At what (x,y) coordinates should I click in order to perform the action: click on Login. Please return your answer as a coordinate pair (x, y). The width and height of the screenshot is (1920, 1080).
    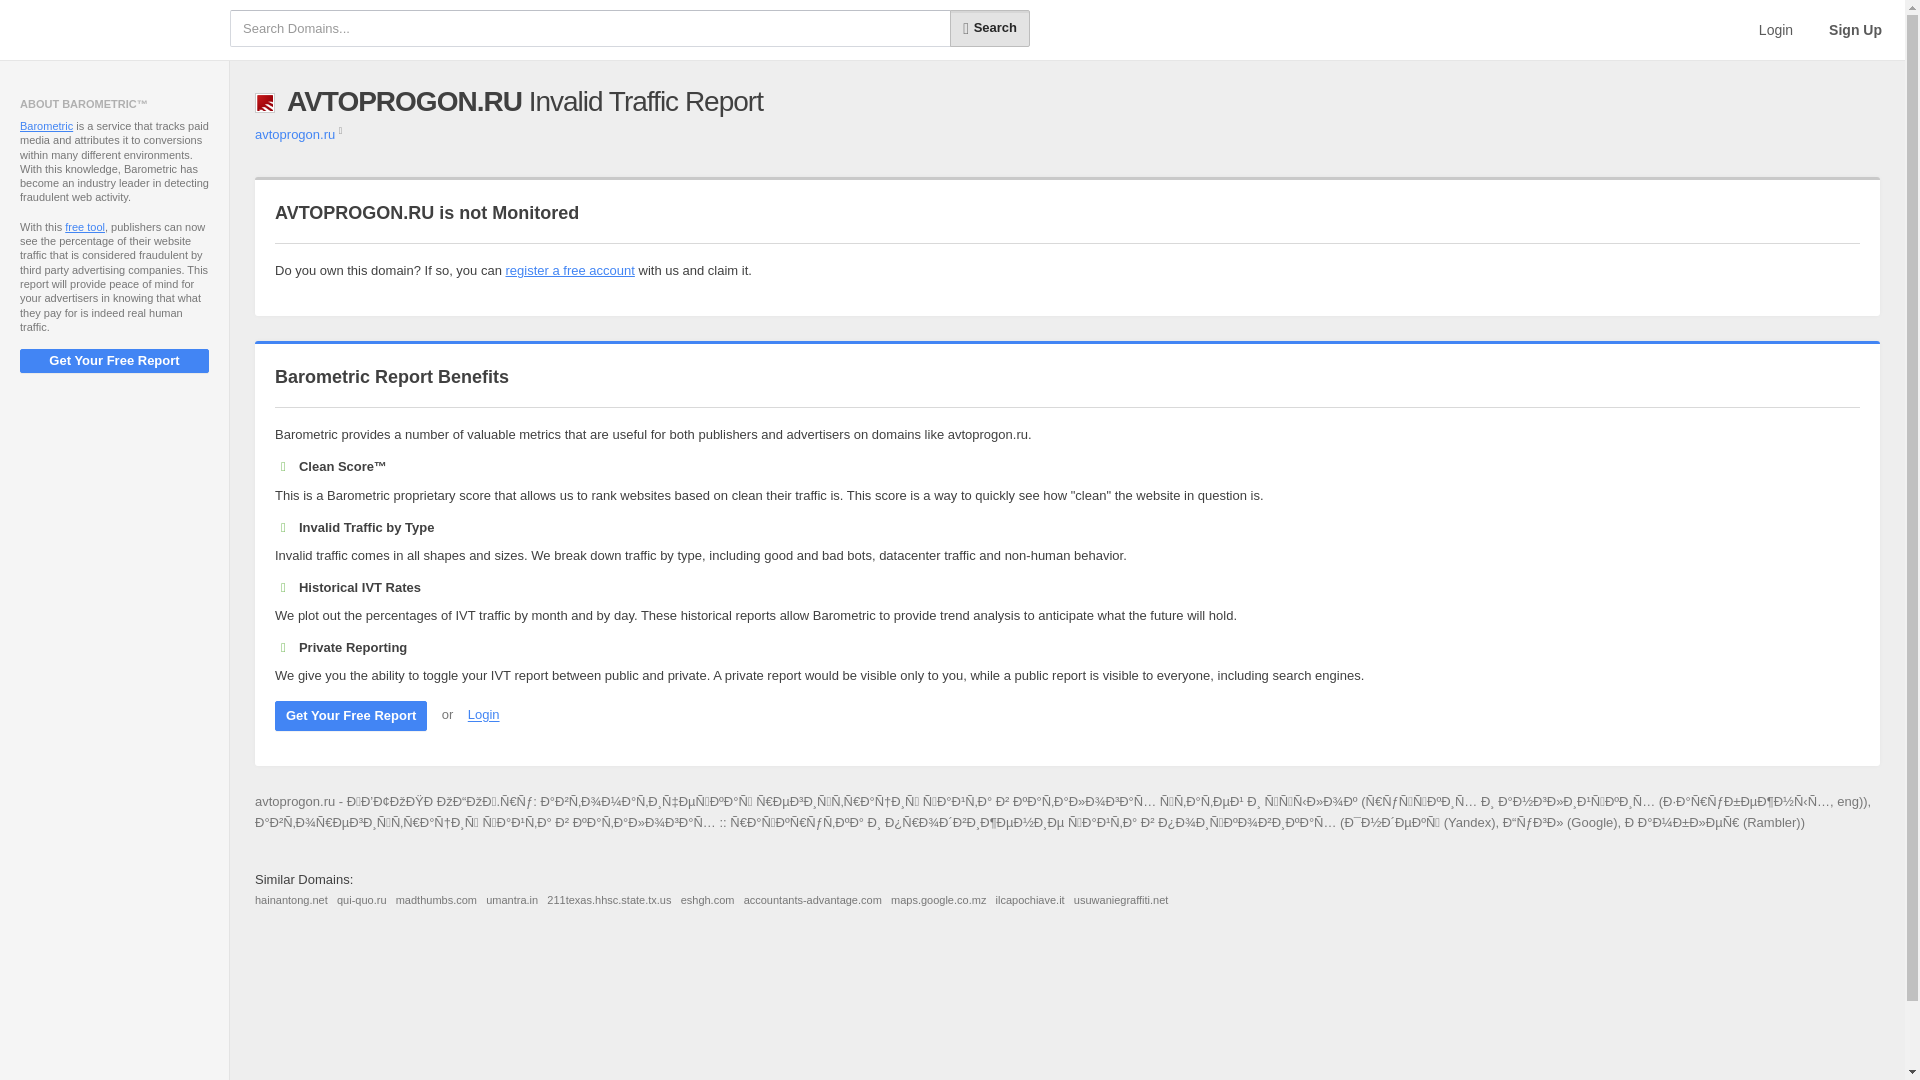
    Looking at the image, I should click on (484, 715).